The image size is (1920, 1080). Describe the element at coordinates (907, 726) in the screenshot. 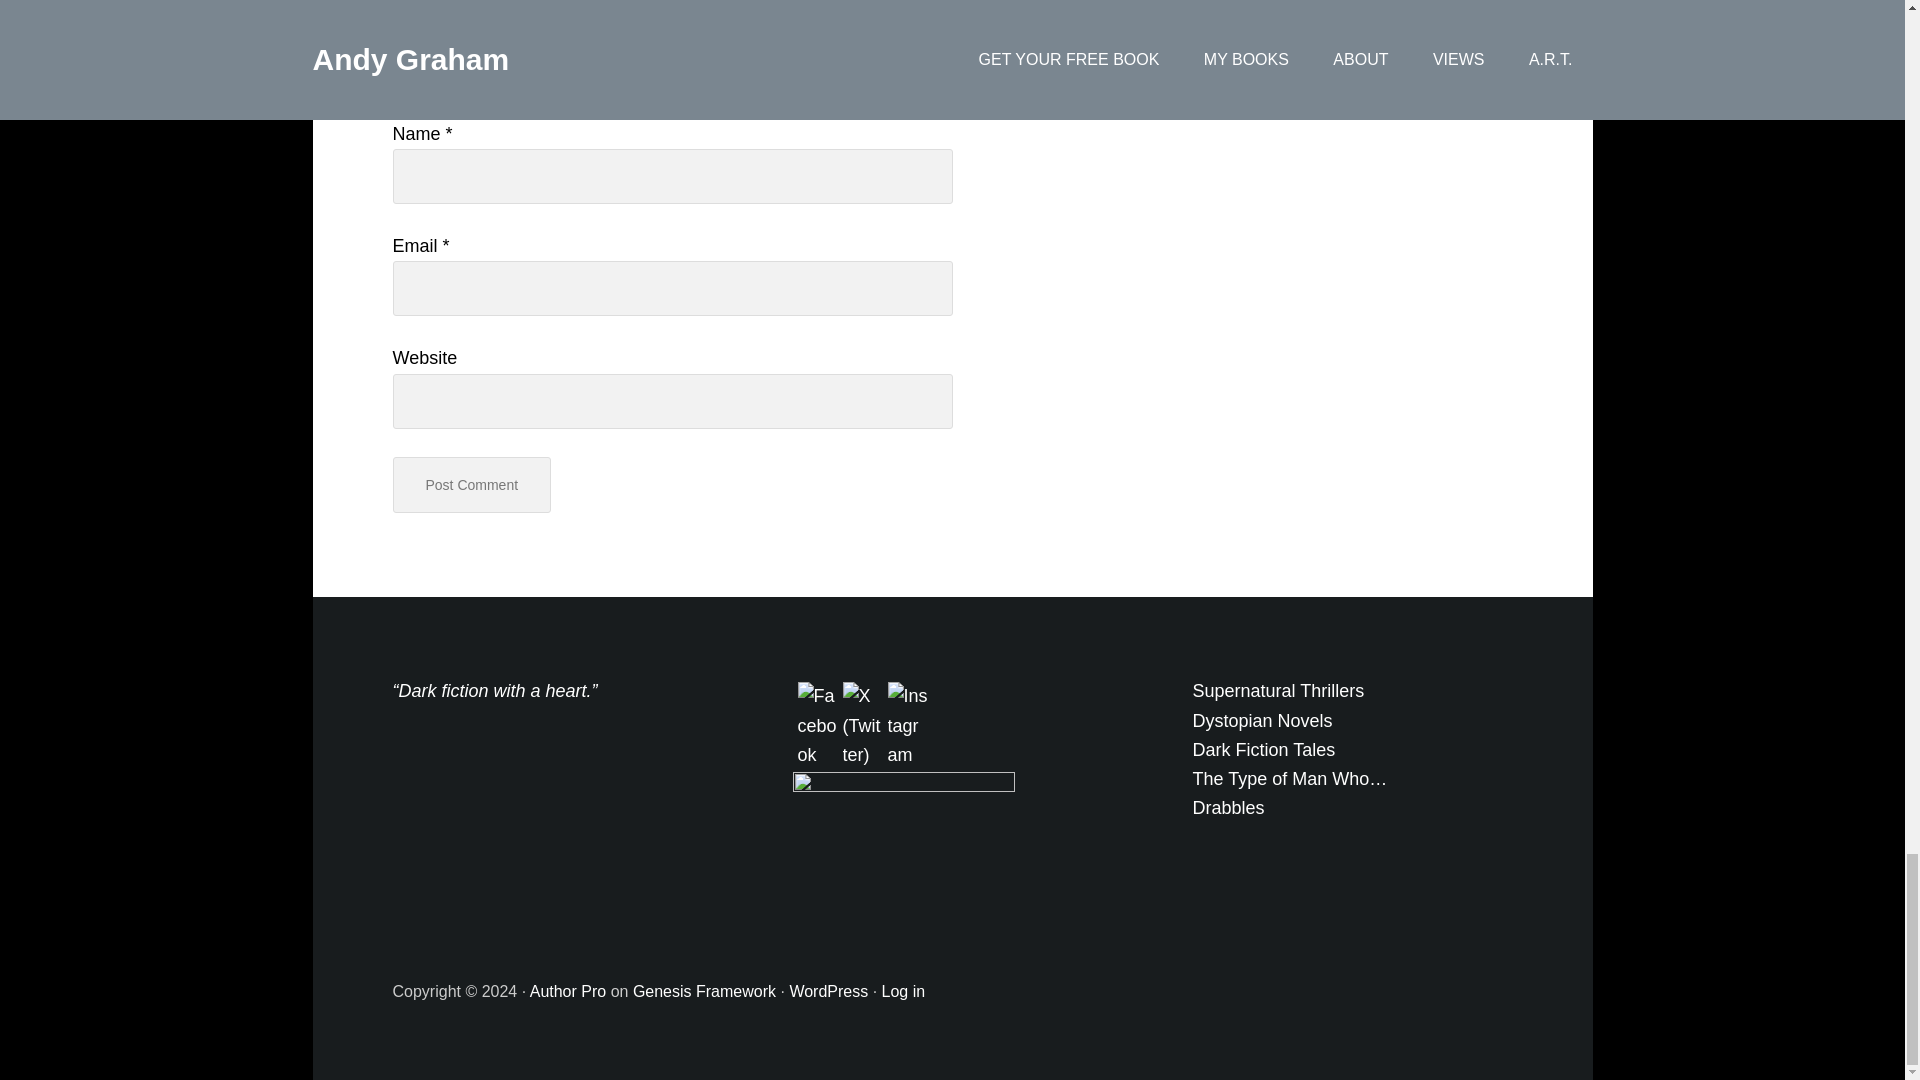

I see `Instagram` at that location.